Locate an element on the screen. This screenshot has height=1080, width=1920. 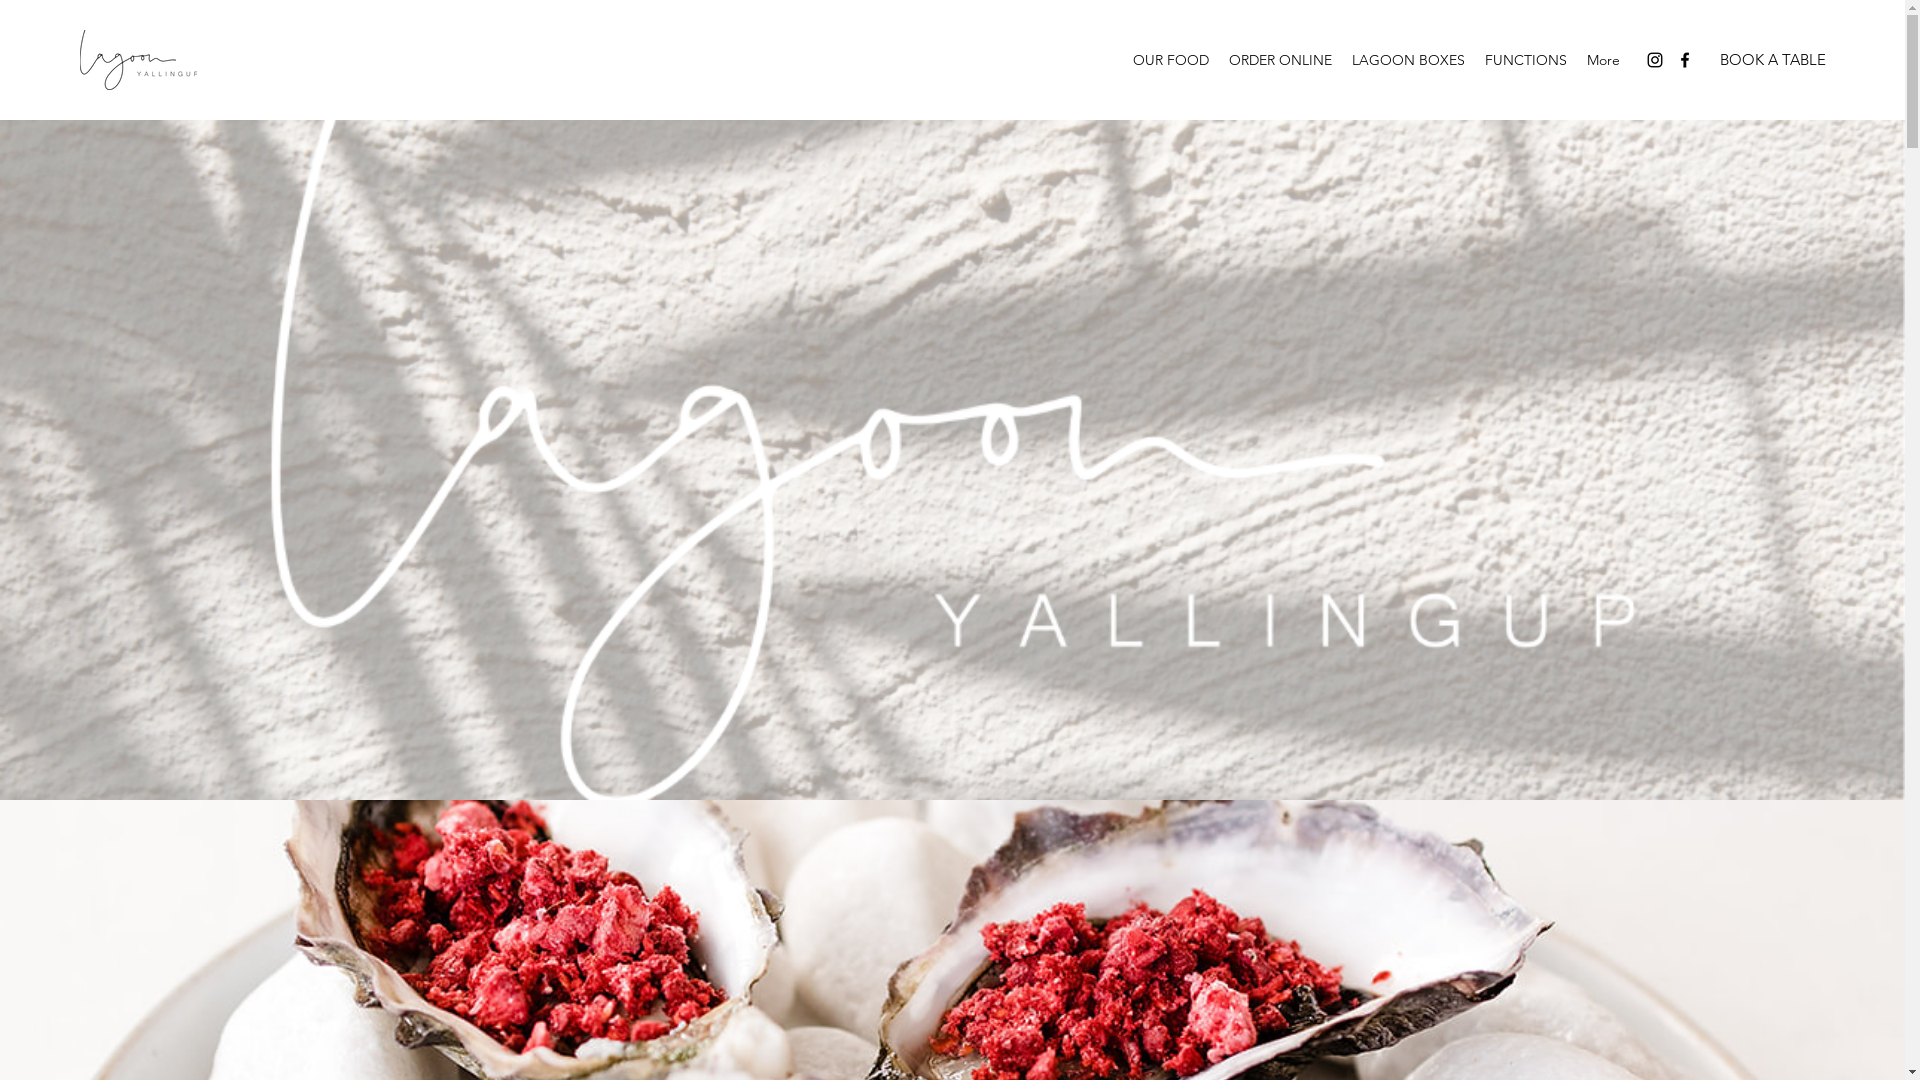
BOOK A TABLE is located at coordinates (1773, 60).